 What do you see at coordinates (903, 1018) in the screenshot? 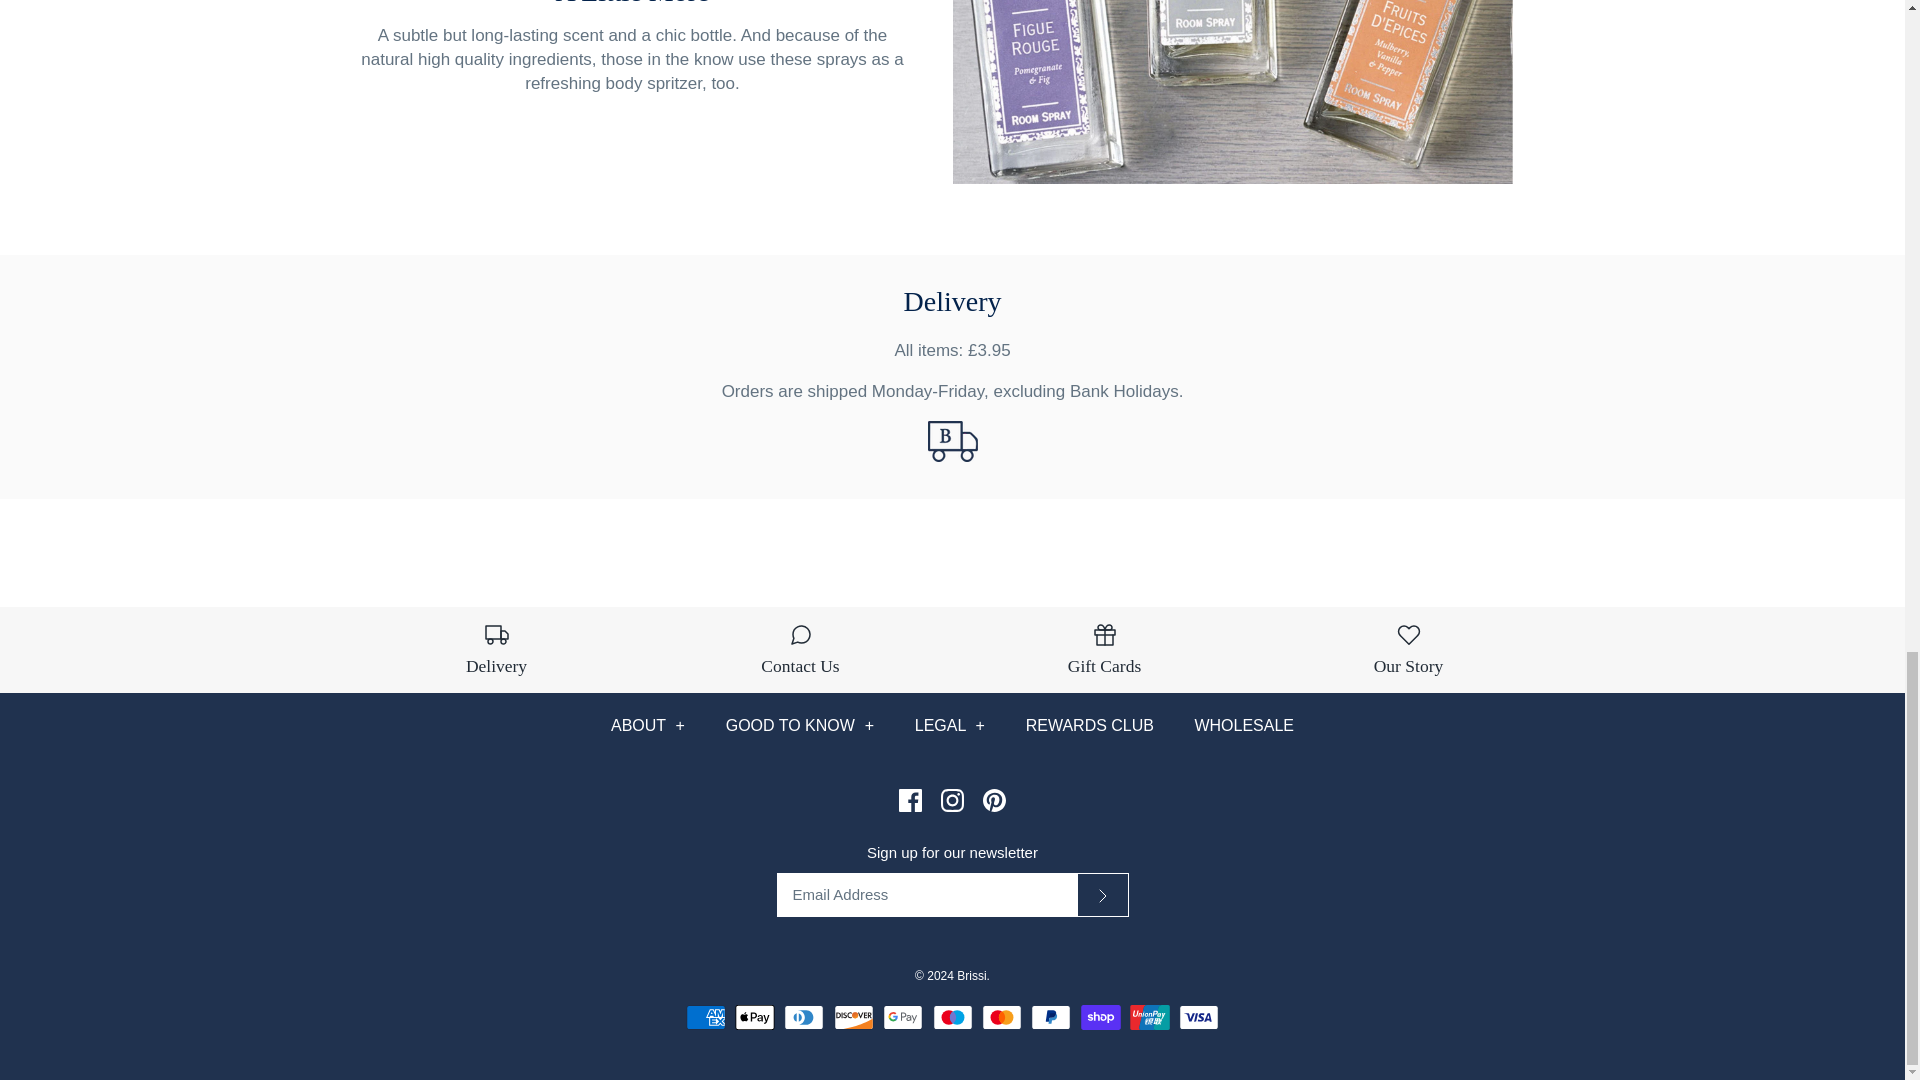
I see `Google Pay` at bounding box center [903, 1018].